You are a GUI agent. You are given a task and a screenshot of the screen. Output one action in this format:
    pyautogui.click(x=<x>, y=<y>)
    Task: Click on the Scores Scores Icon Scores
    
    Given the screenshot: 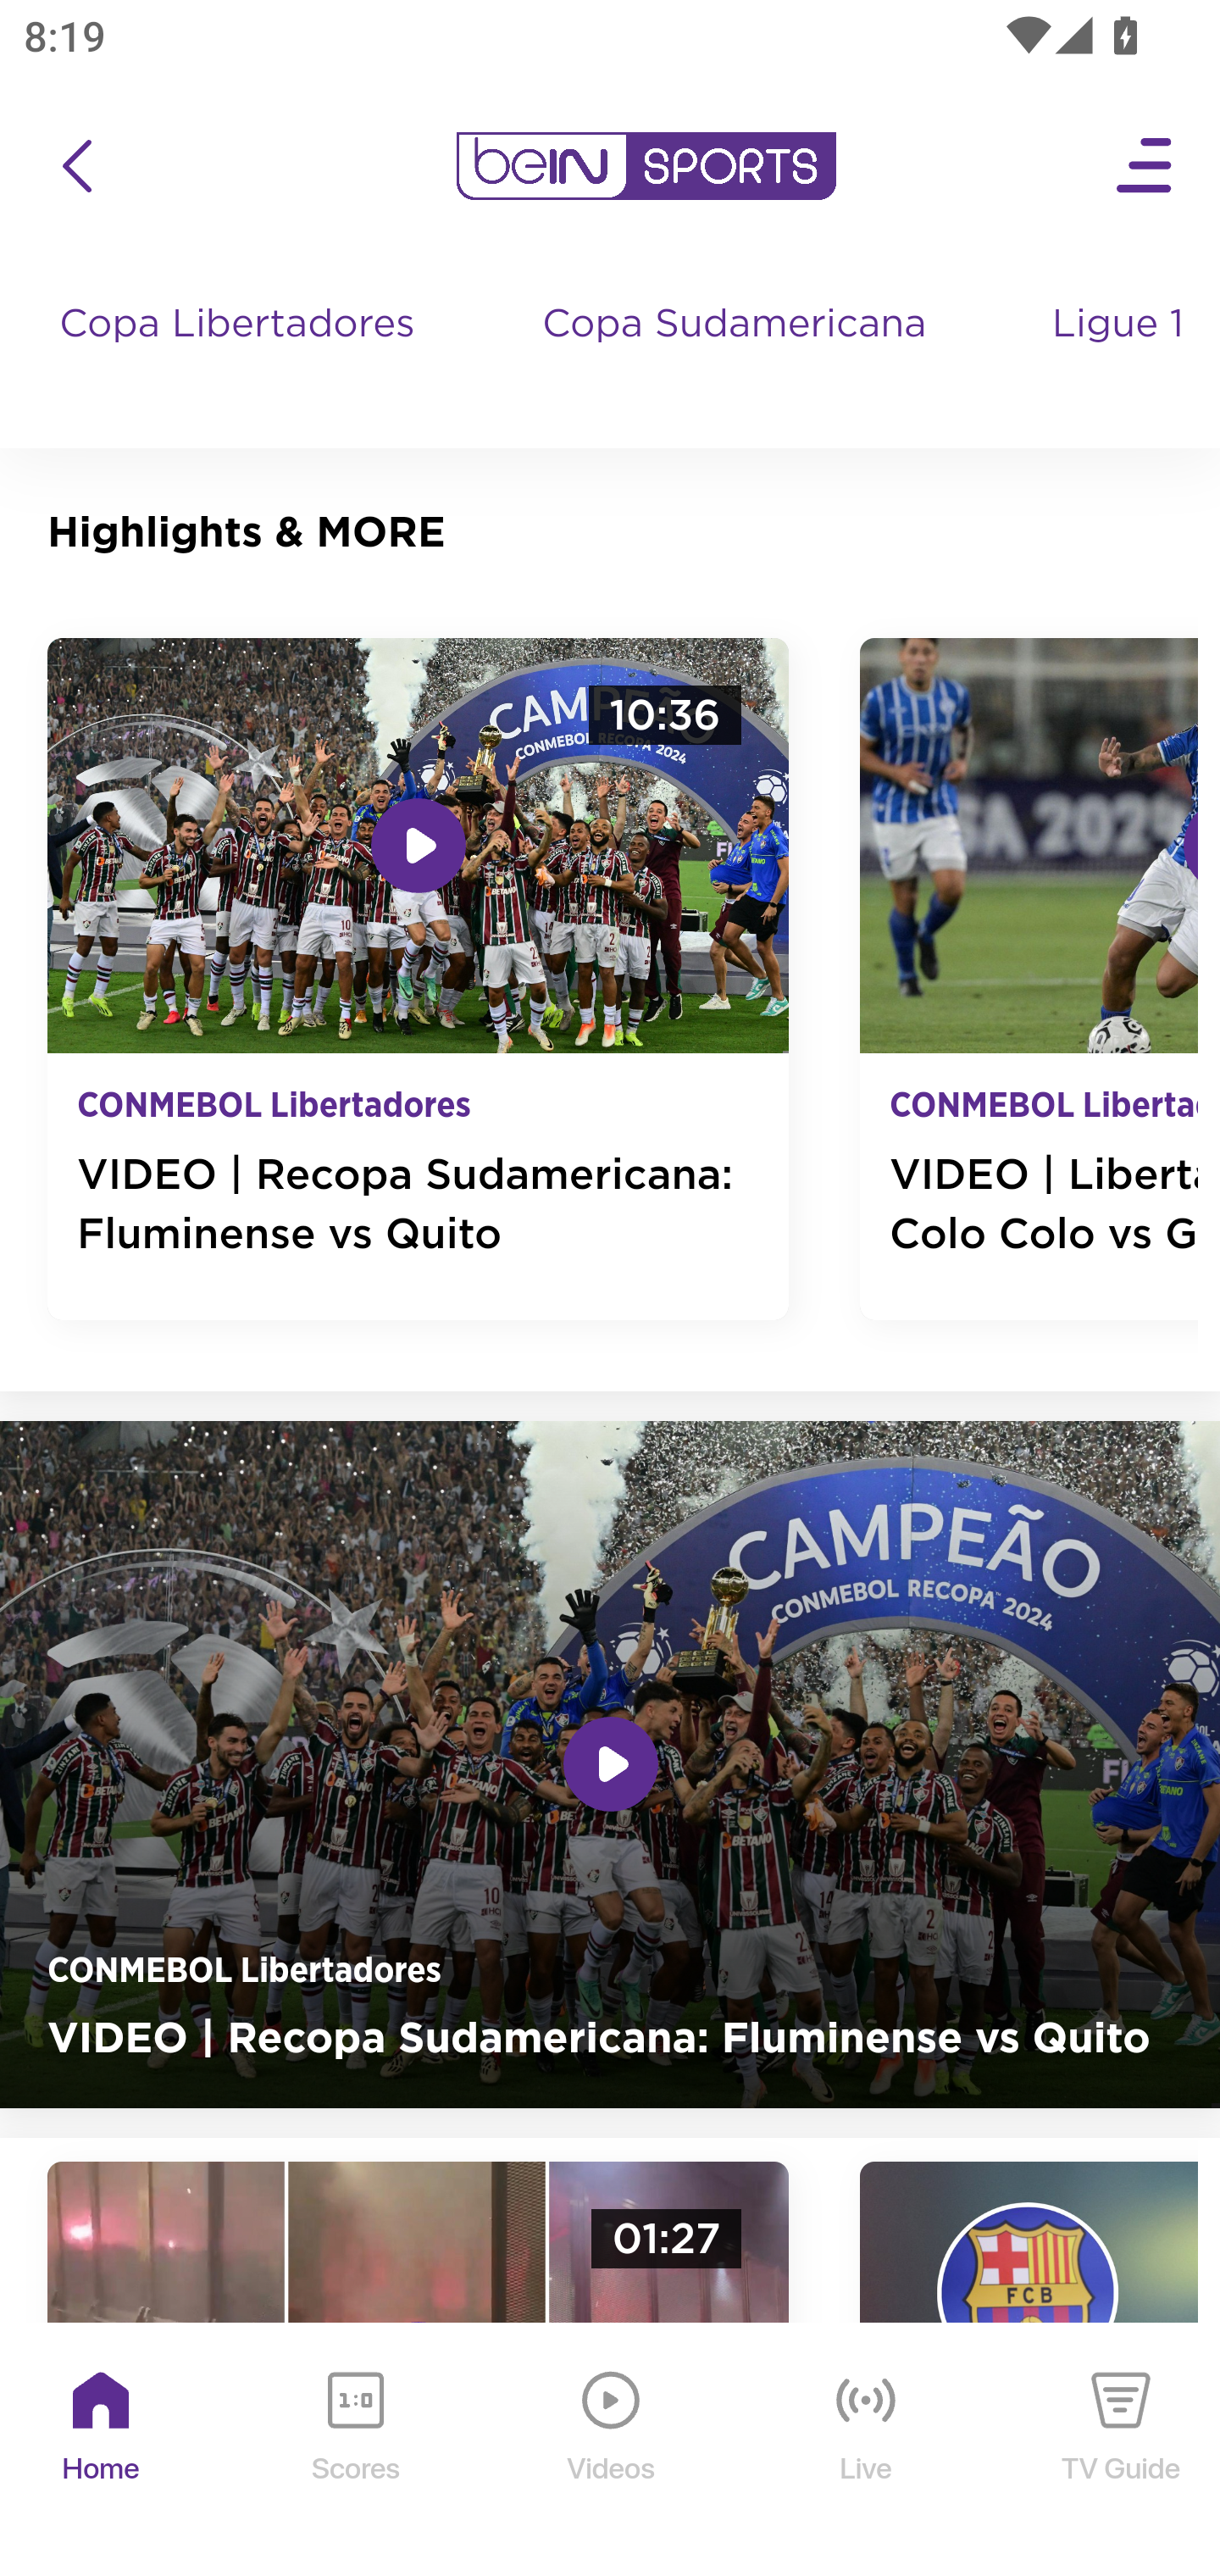 What is the action you would take?
    pyautogui.click(x=355, y=2451)
    